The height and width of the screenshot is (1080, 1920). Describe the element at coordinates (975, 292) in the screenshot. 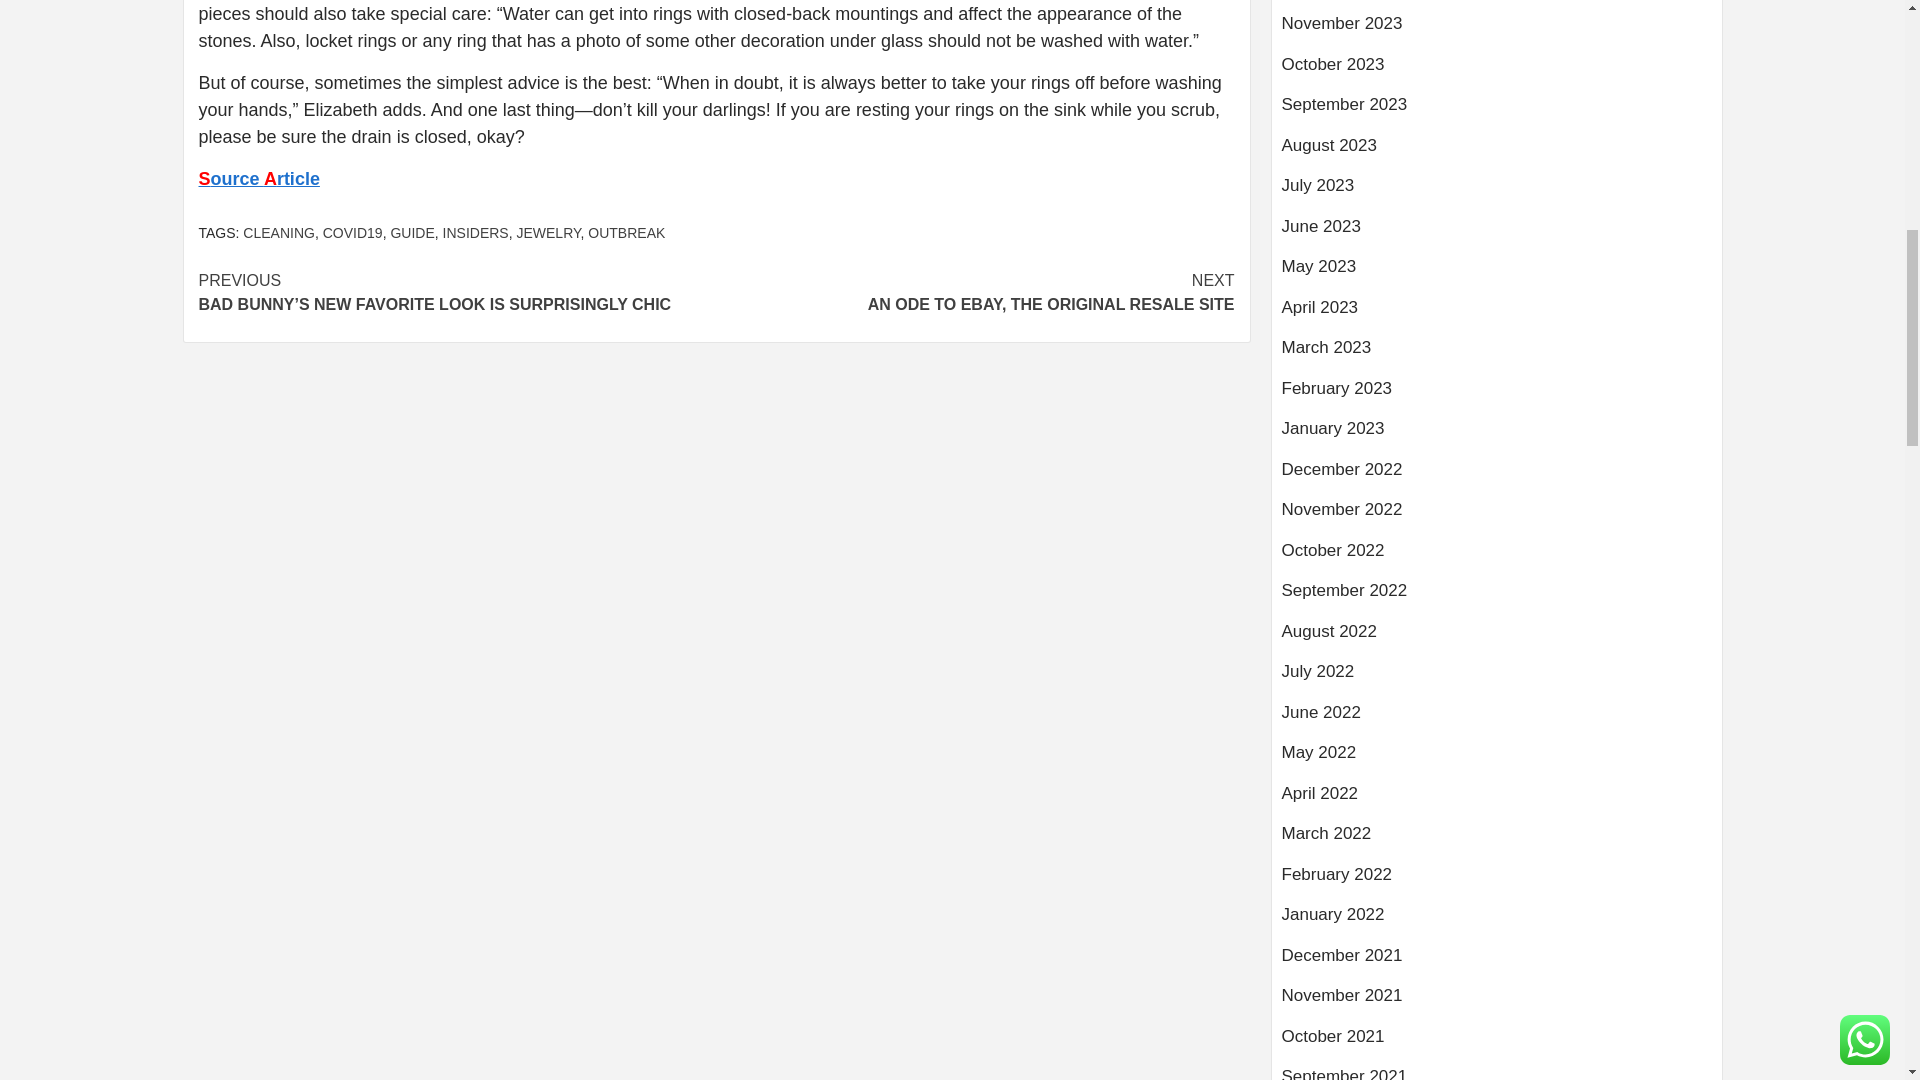

I see `JEWELRY` at that location.